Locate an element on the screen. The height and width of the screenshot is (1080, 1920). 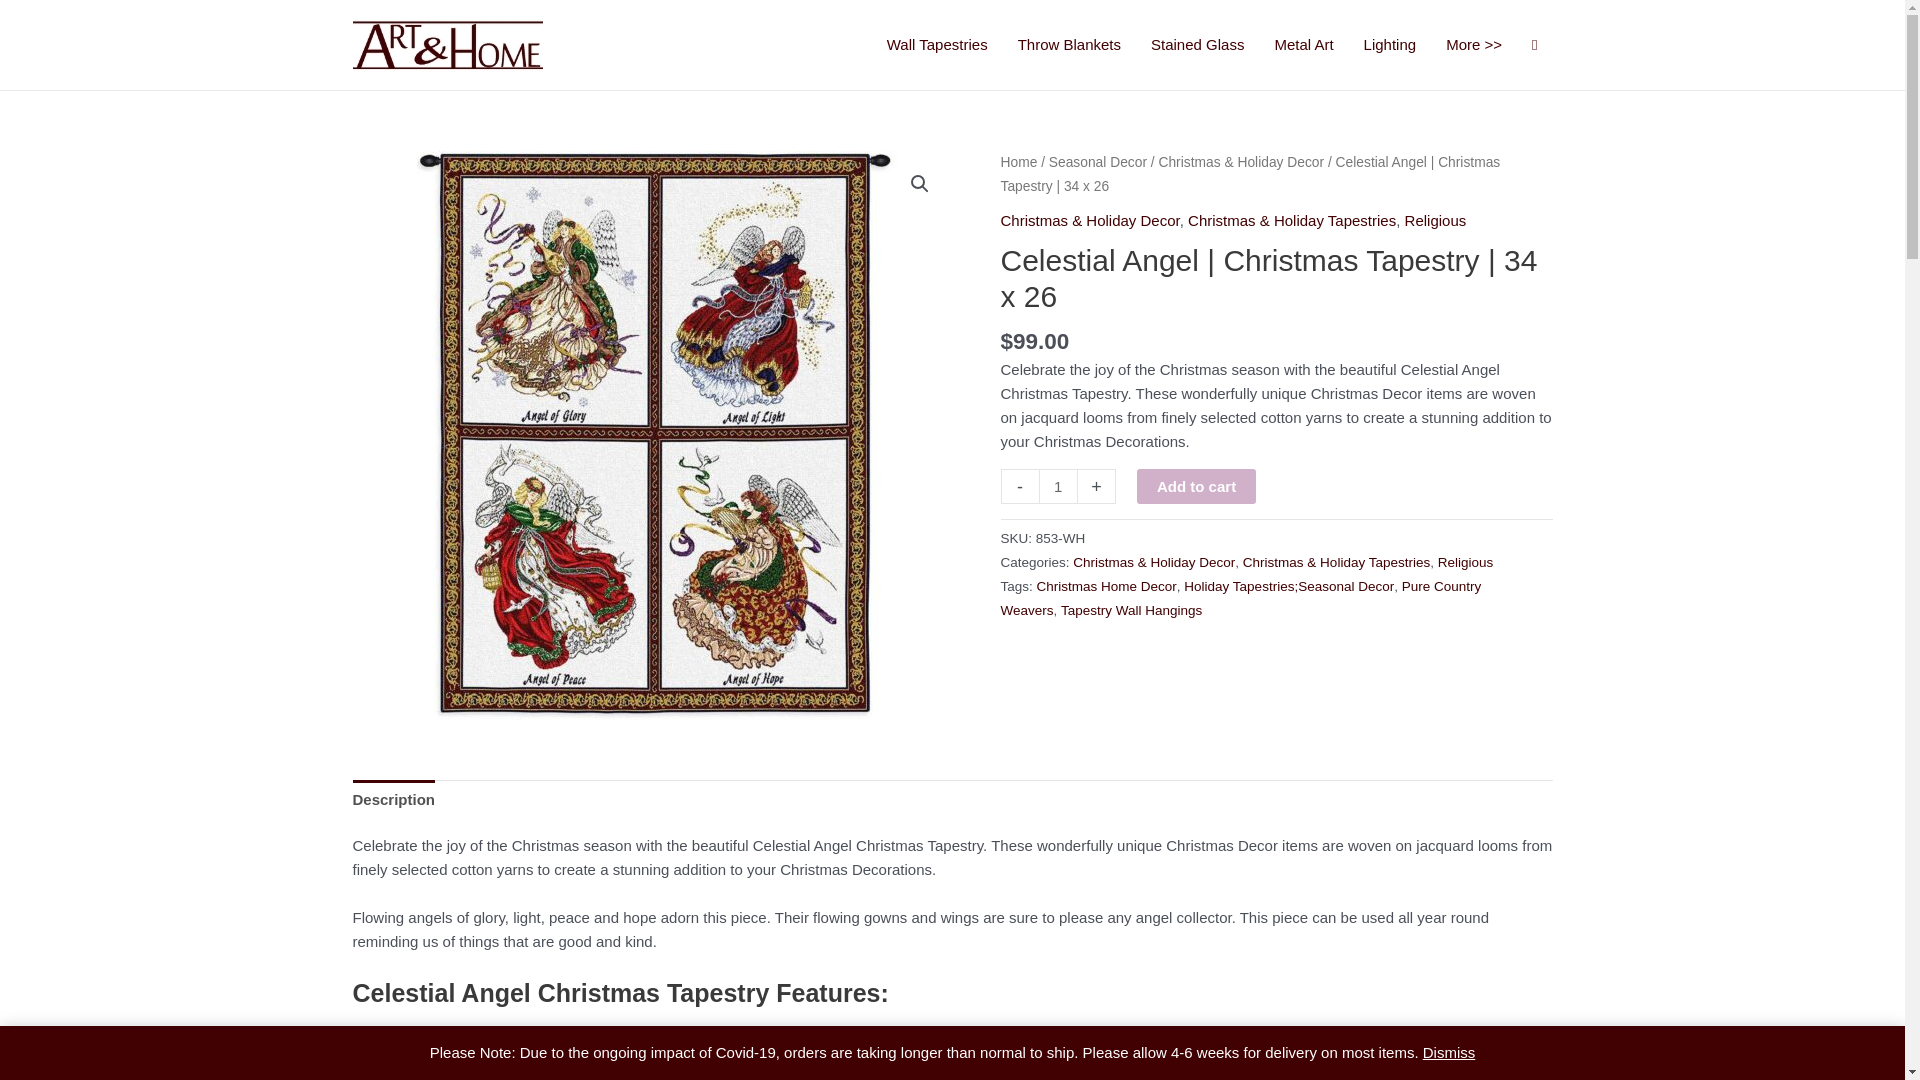
Add to cart is located at coordinates (1196, 486).